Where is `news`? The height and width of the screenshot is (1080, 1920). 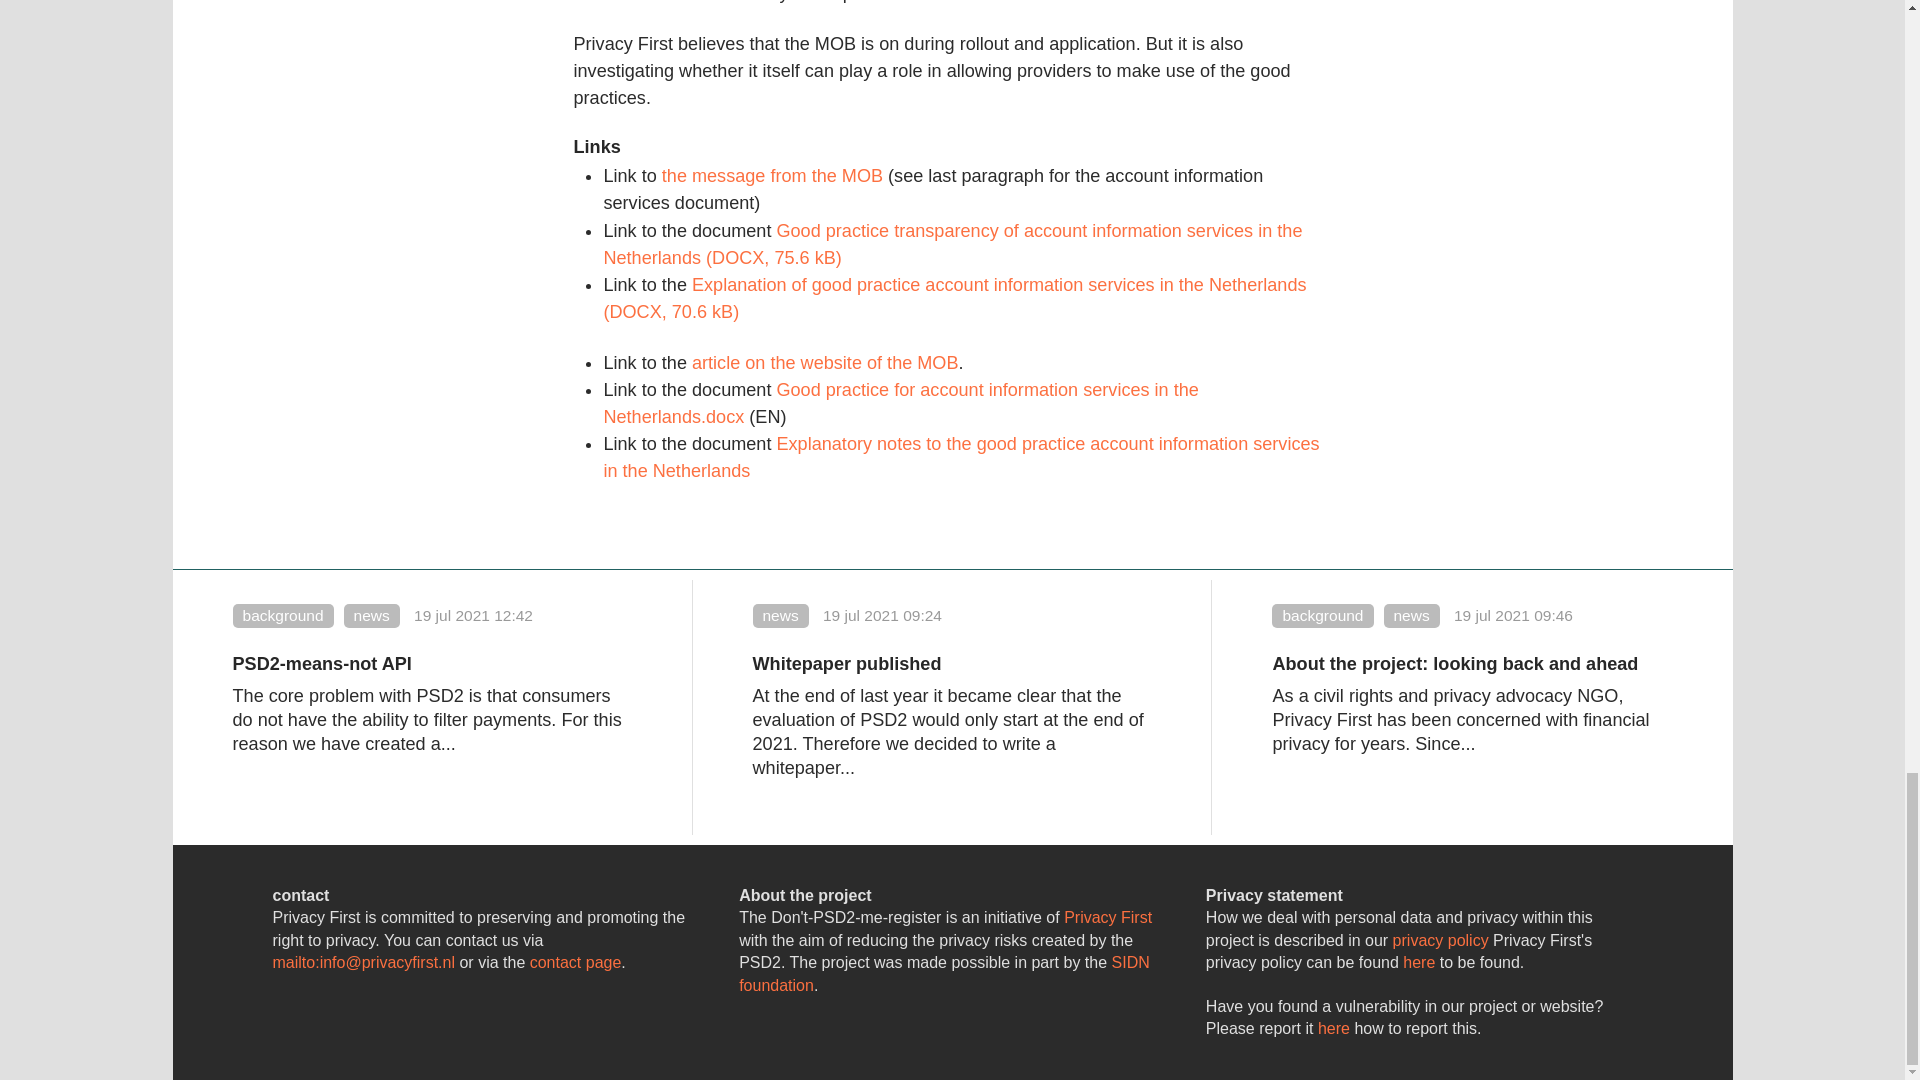 news is located at coordinates (780, 615).